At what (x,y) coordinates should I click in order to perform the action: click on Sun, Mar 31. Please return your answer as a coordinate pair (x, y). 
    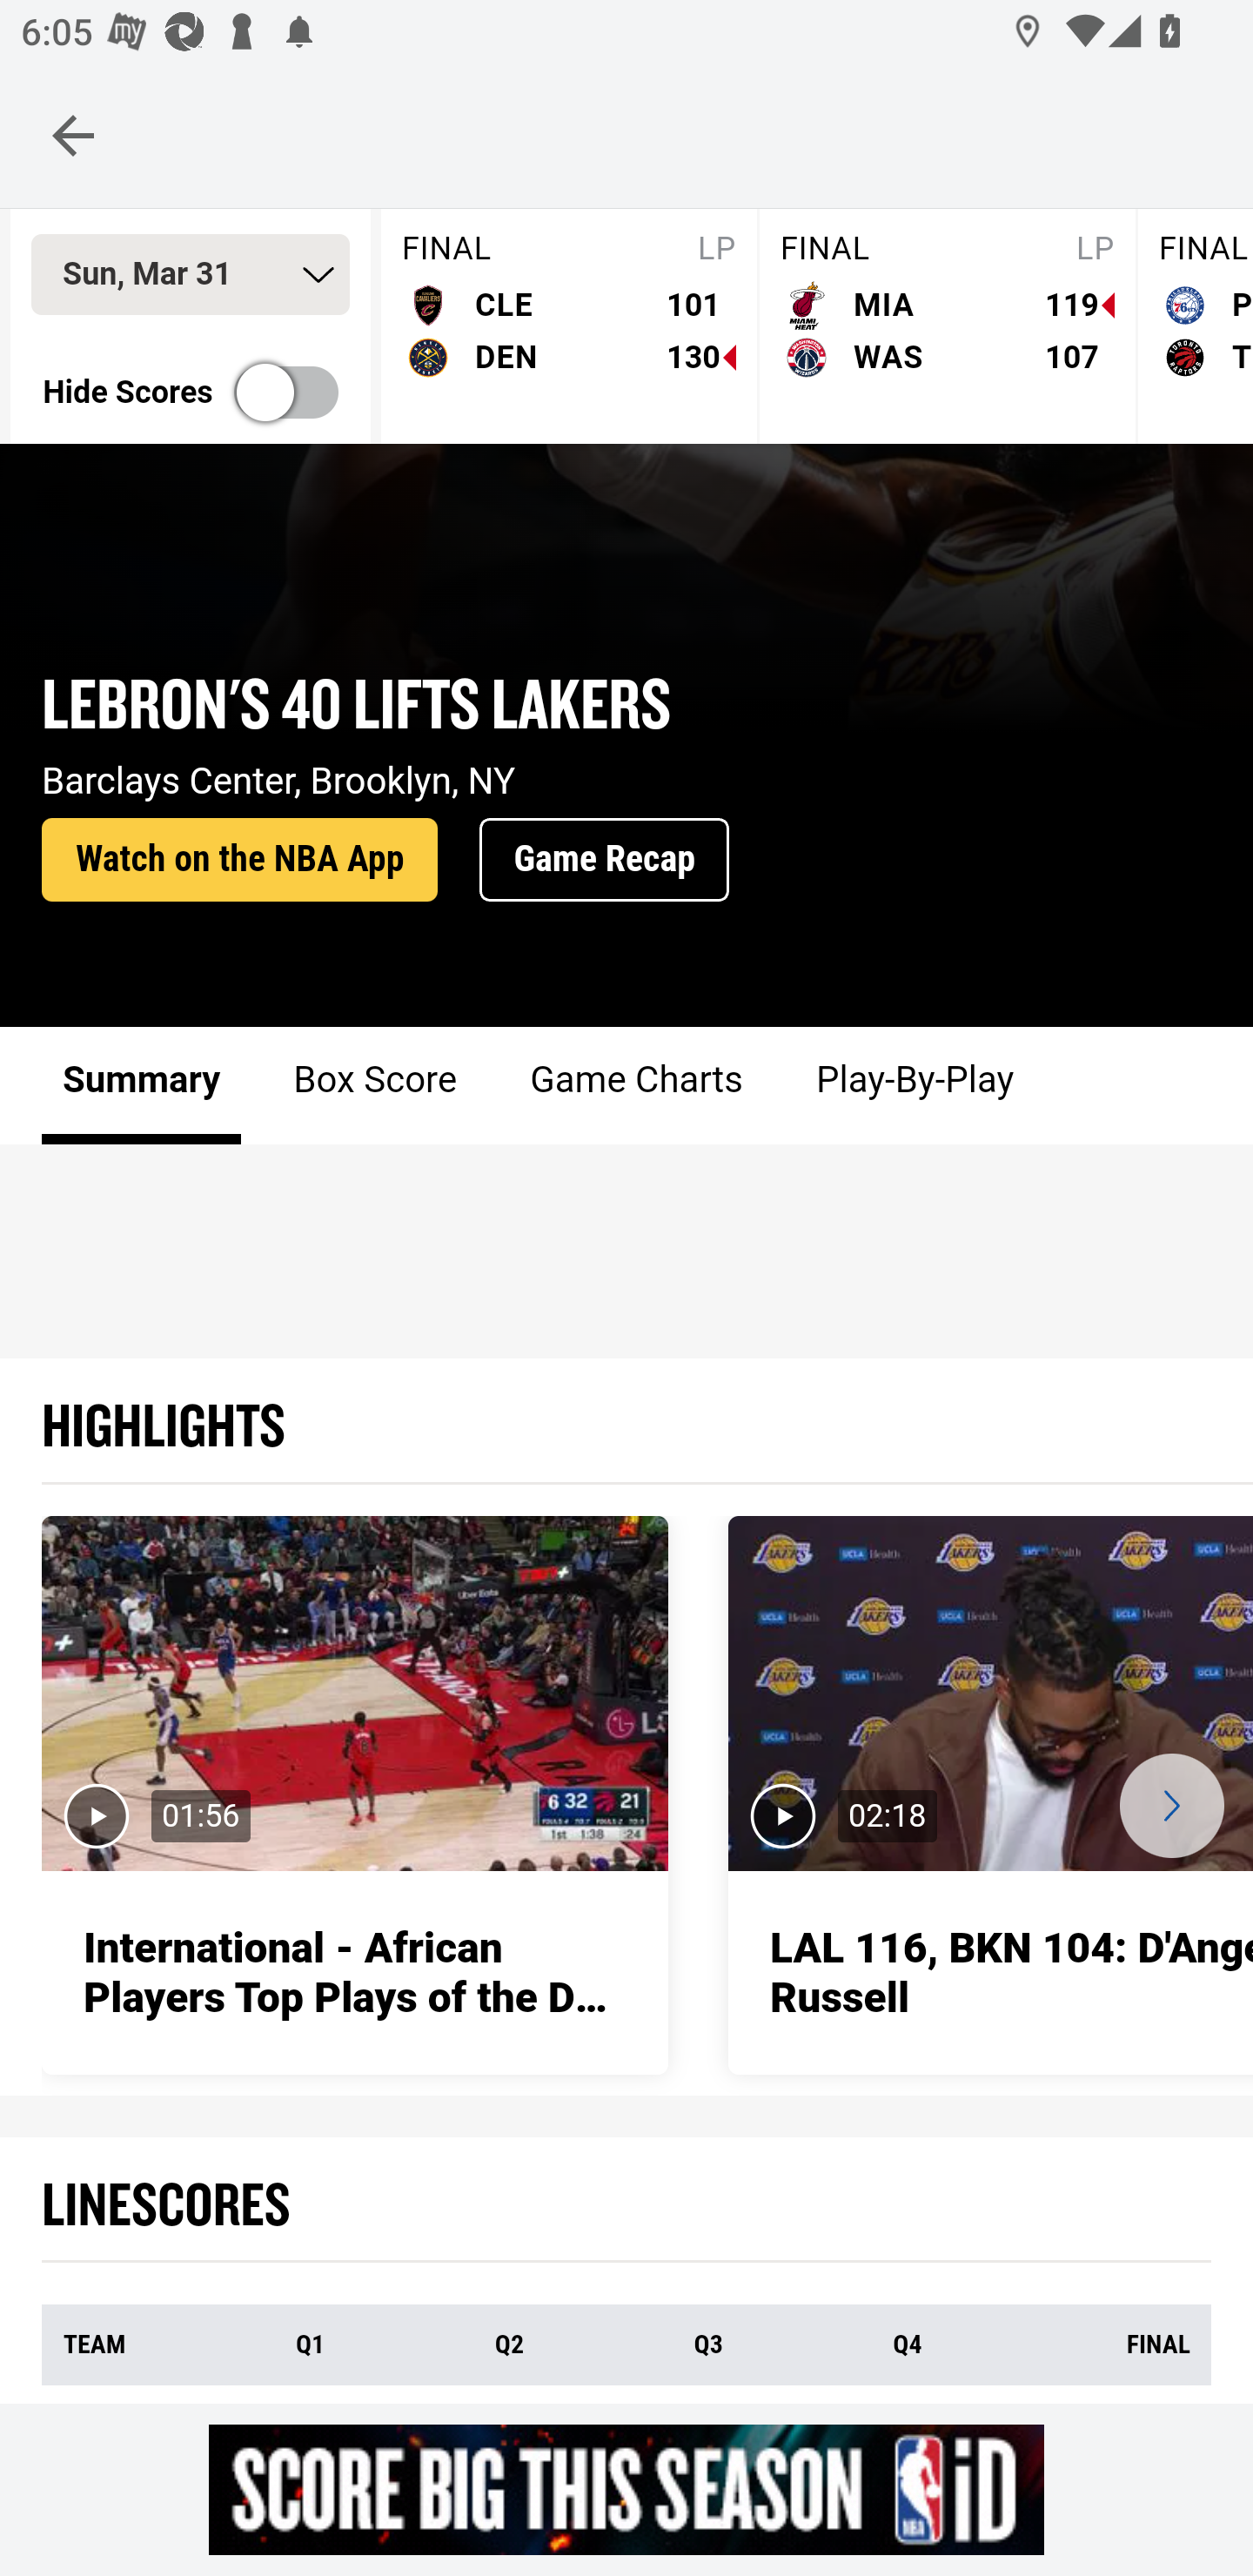
    Looking at the image, I should click on (190, 277).